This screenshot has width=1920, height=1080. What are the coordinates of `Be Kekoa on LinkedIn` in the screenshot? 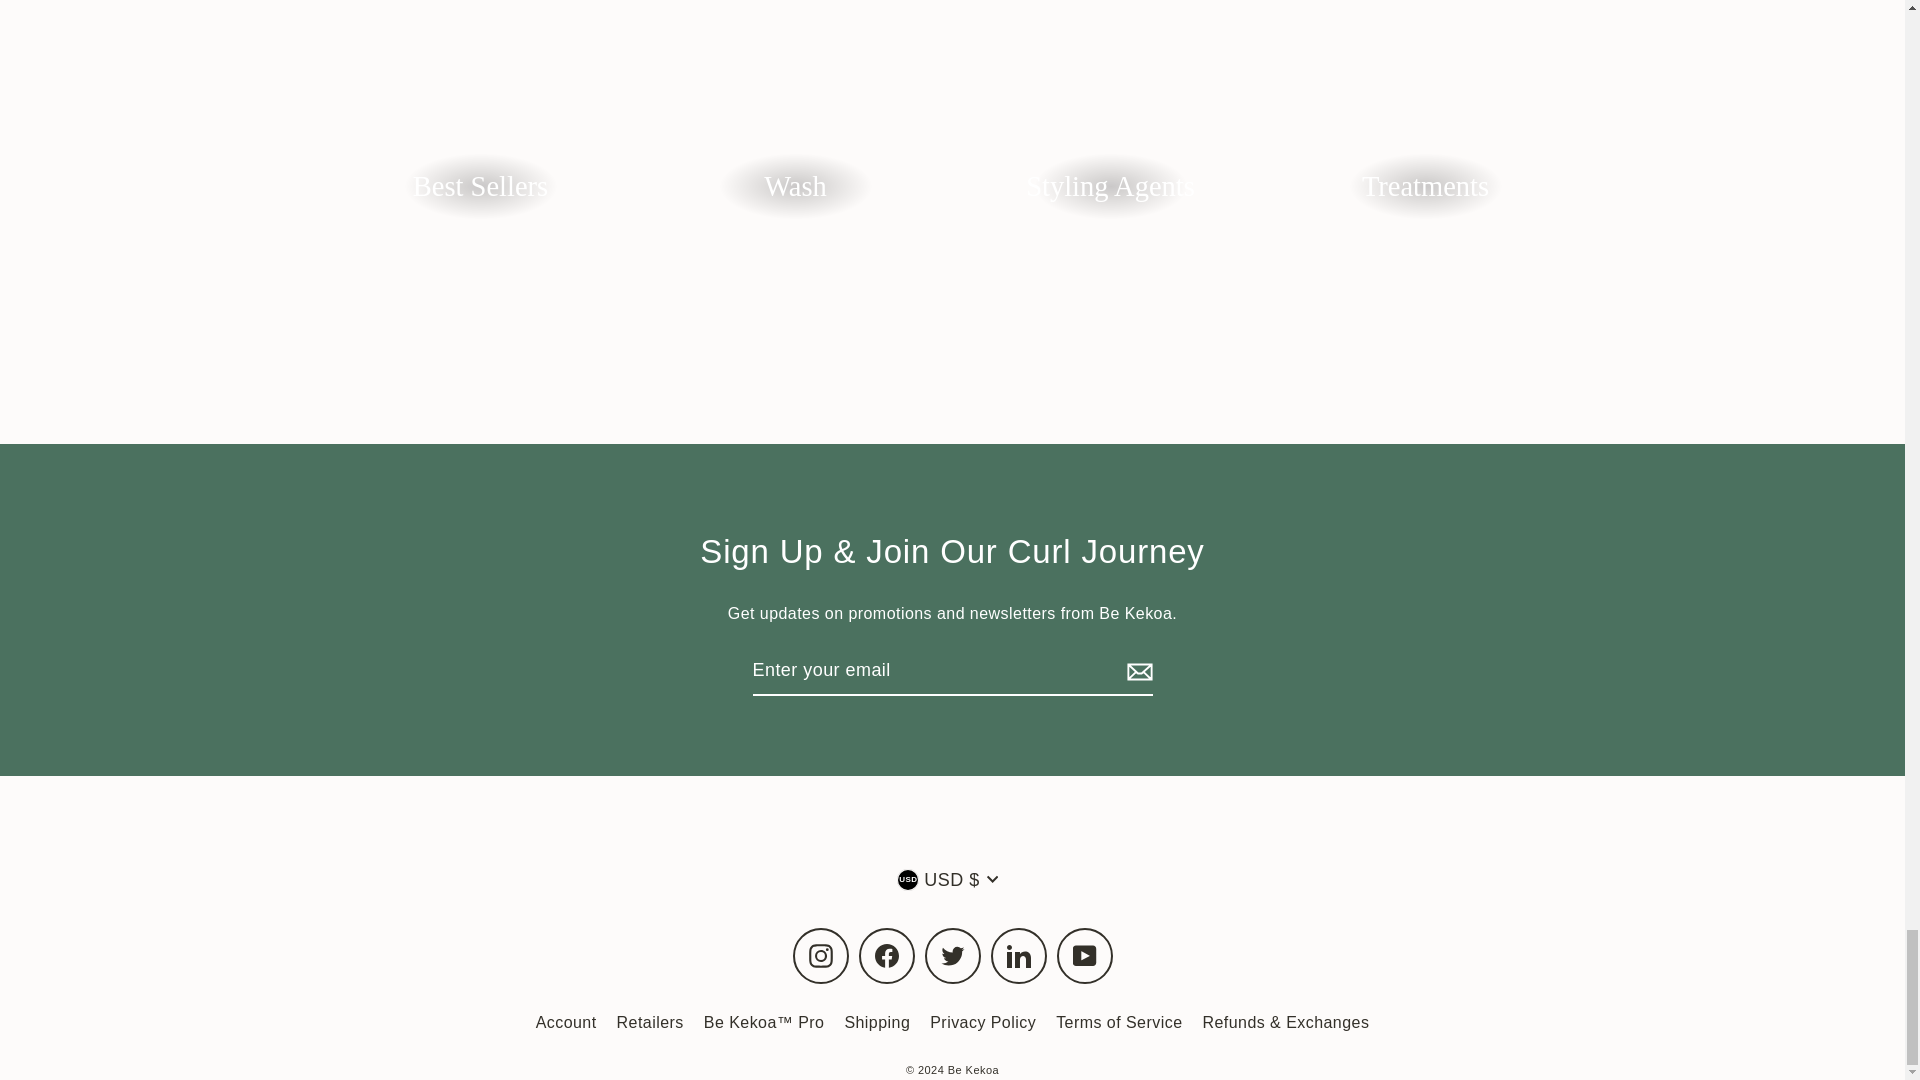 It's located at (1018, 955).